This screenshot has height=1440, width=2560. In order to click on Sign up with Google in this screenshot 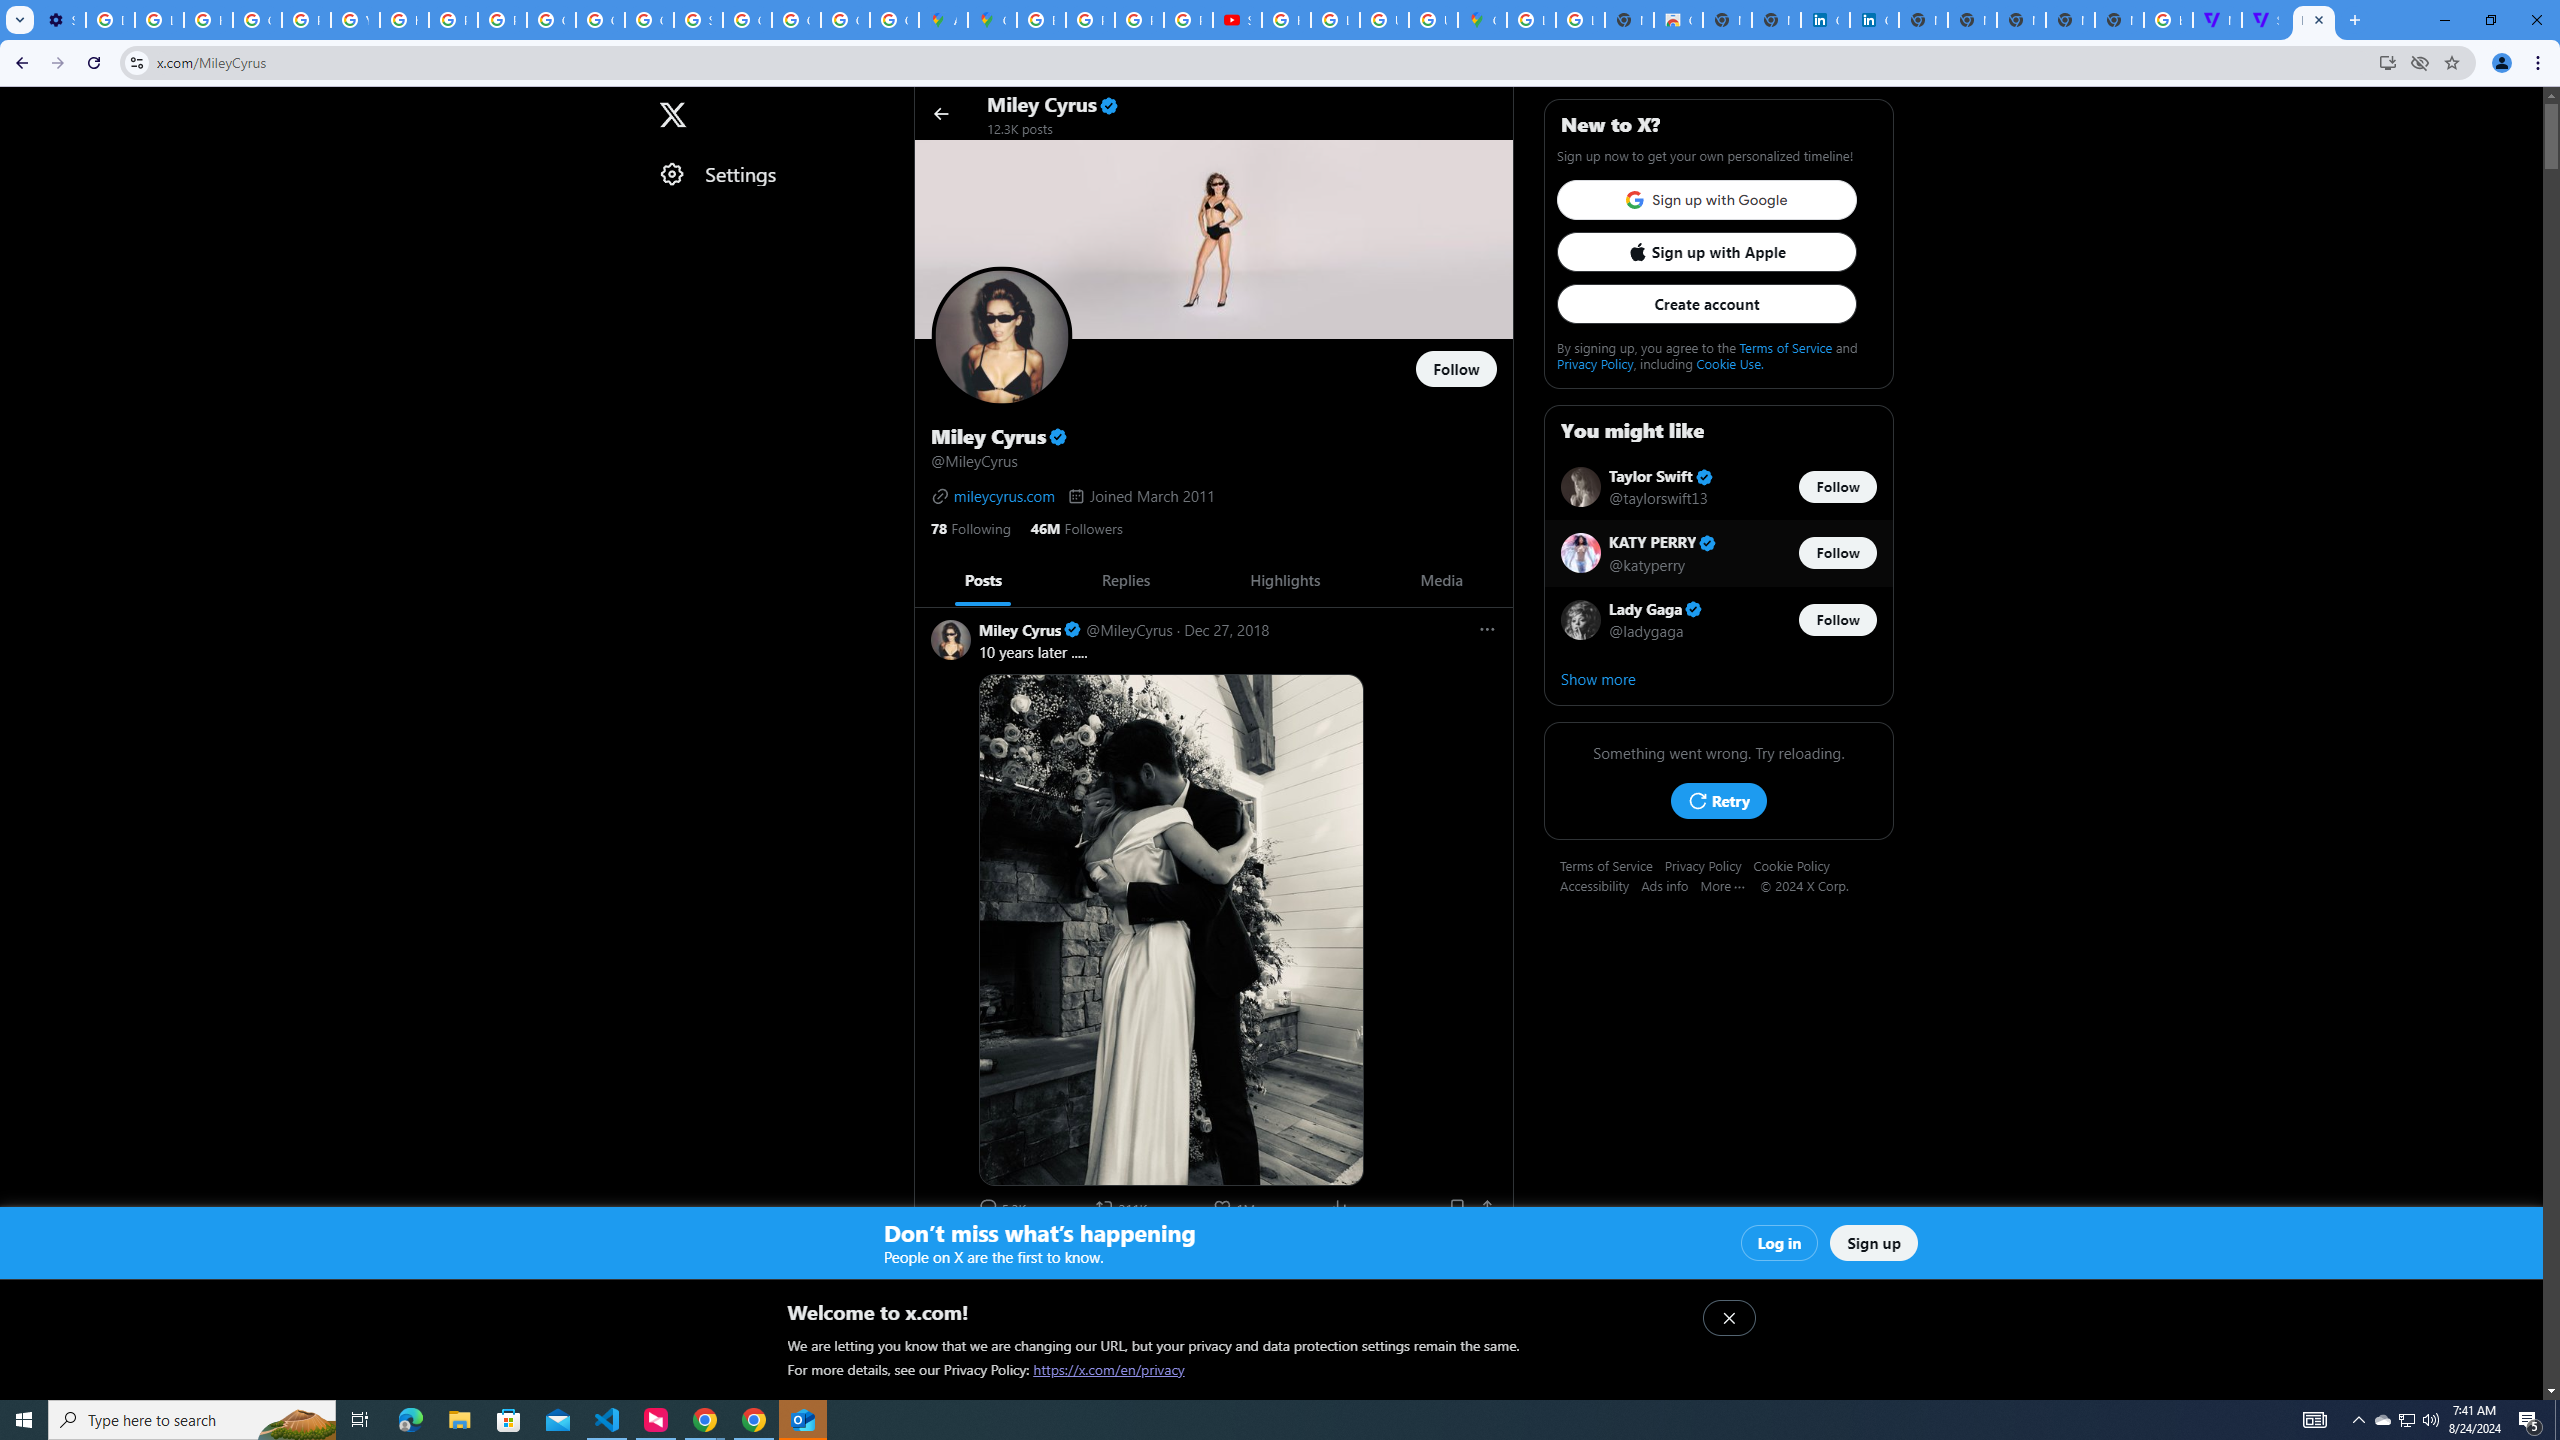, I will do `click(1706, 200)`.